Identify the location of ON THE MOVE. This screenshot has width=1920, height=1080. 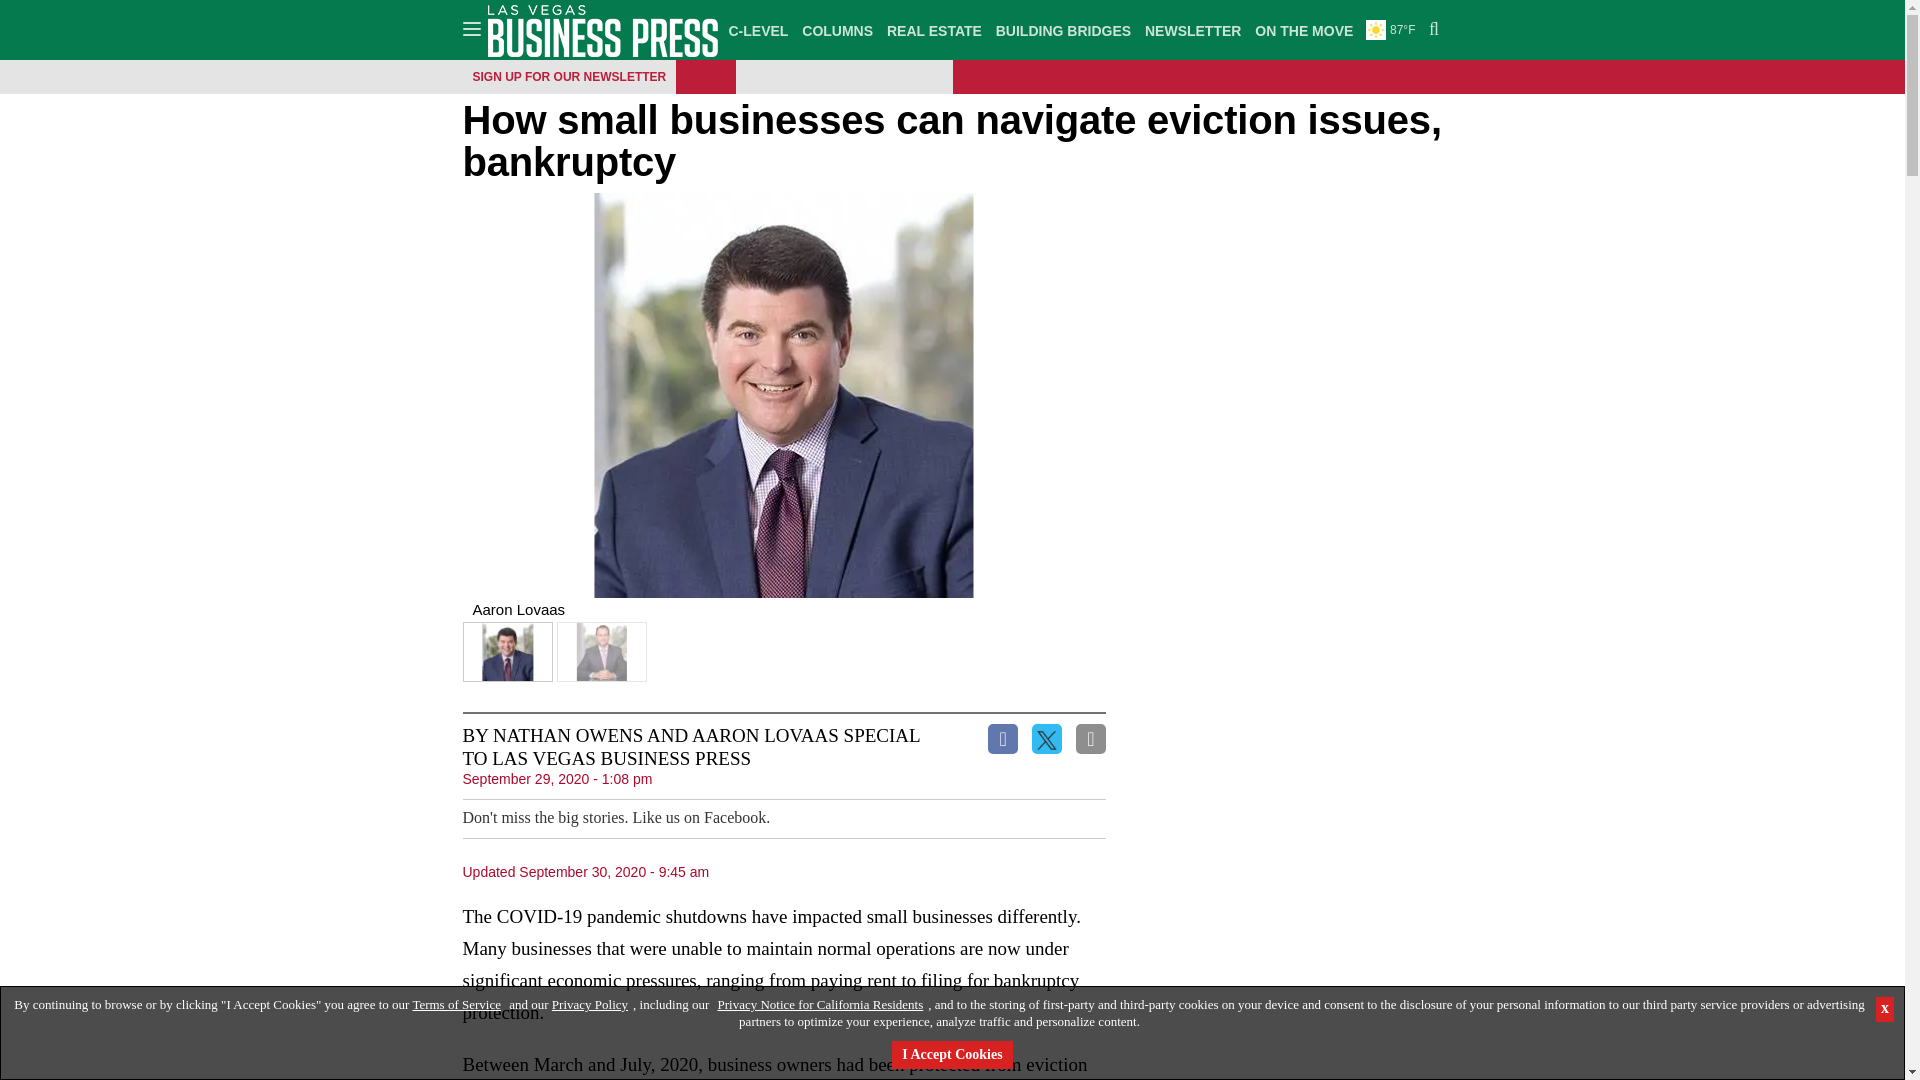
(1303, 30).